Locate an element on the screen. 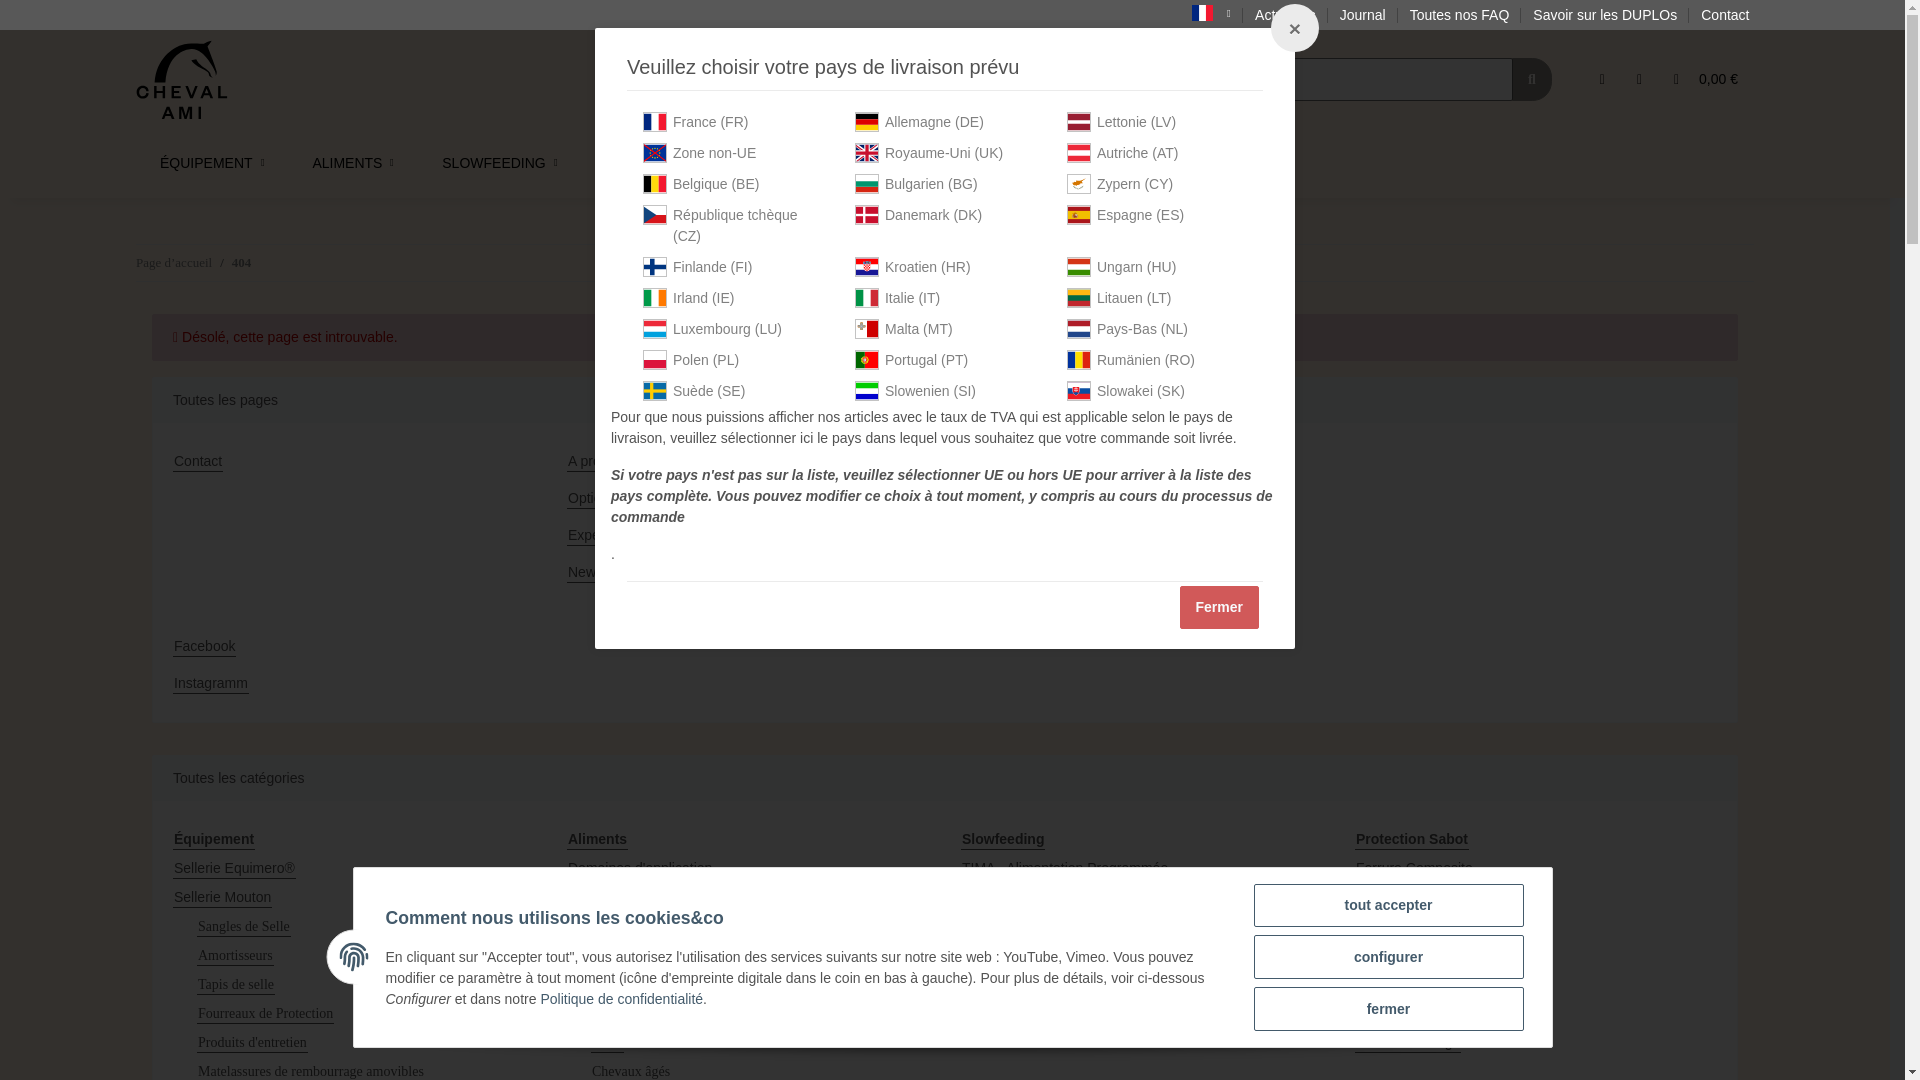 The height and width of the screenshot is (1080, 1920). PROTECTION SABOT is located at coordinates (683, 162).